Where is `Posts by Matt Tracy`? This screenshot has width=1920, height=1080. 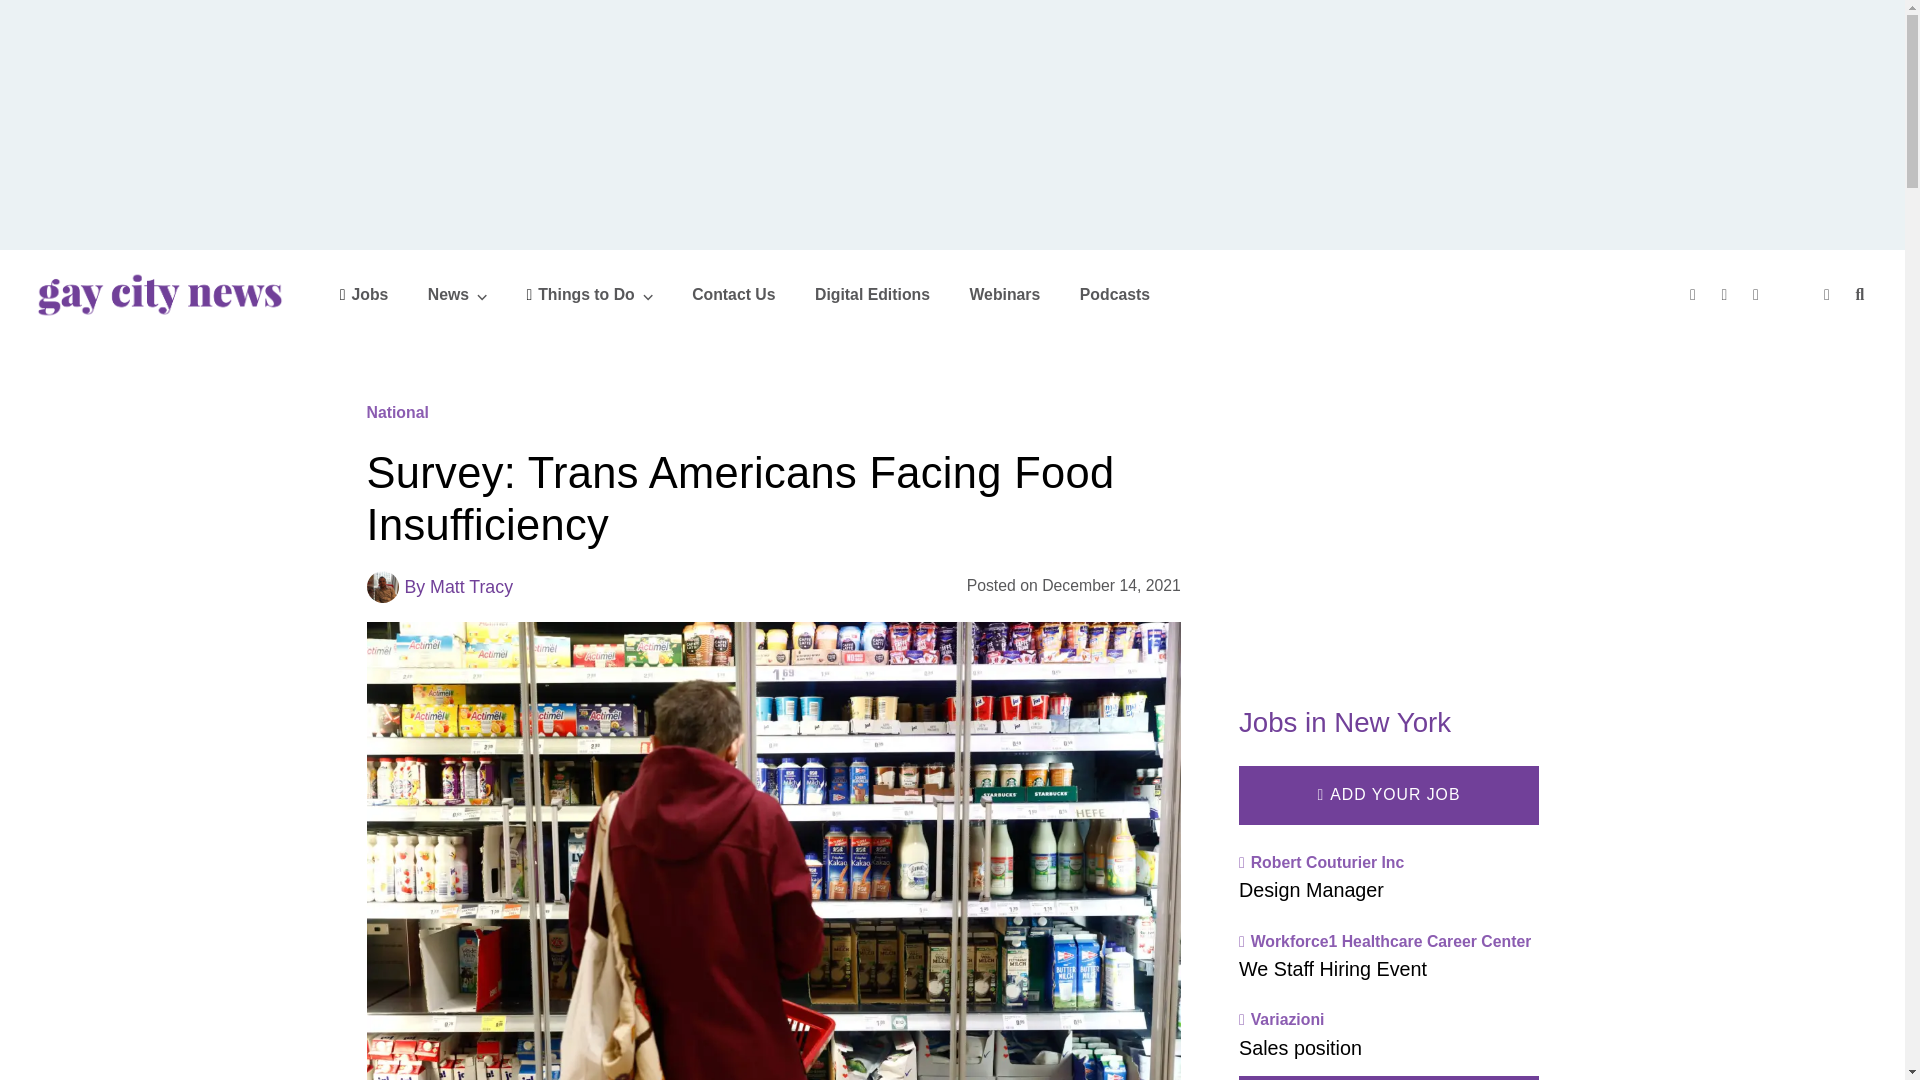 Posts by Matt Tracy is located at coordinates (471, 586).